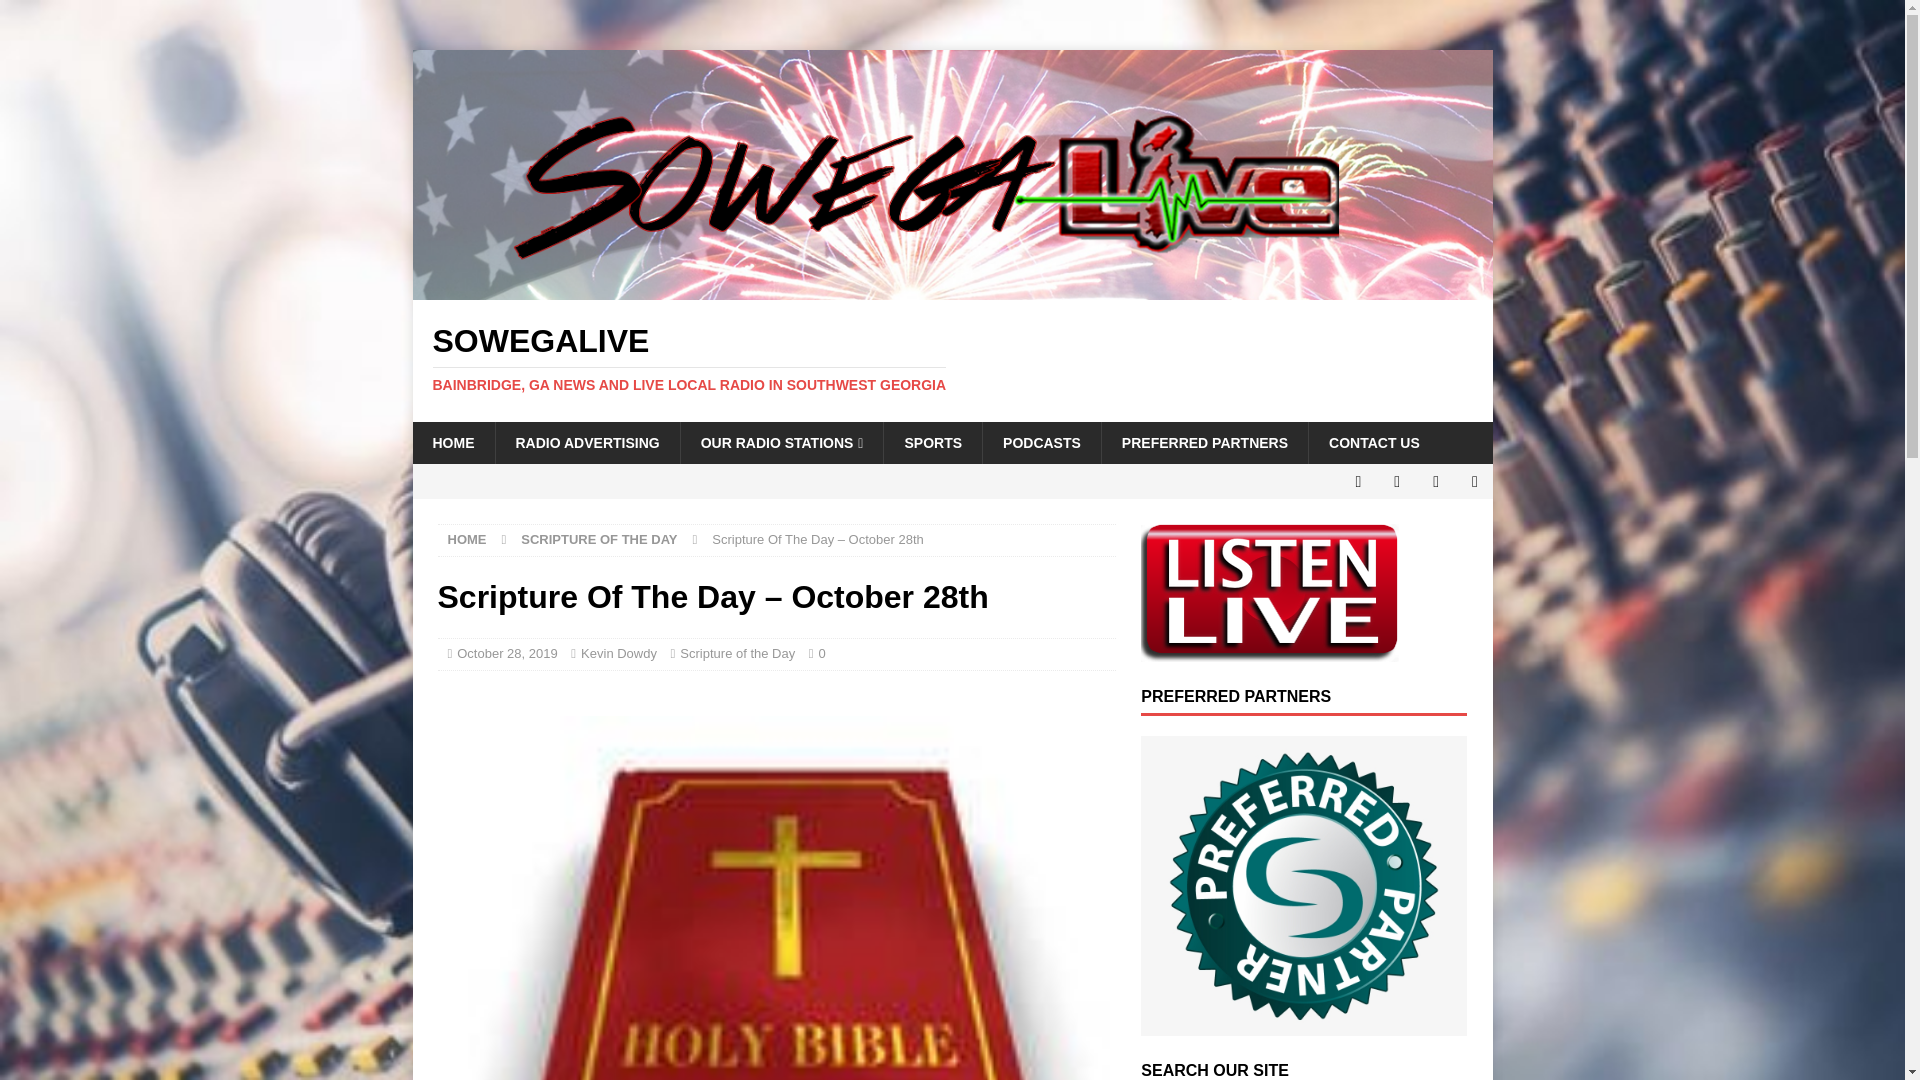 The height and width of the screenshot is (1080, 1920). I want to click on October 28, 2019, so click(506, 652).